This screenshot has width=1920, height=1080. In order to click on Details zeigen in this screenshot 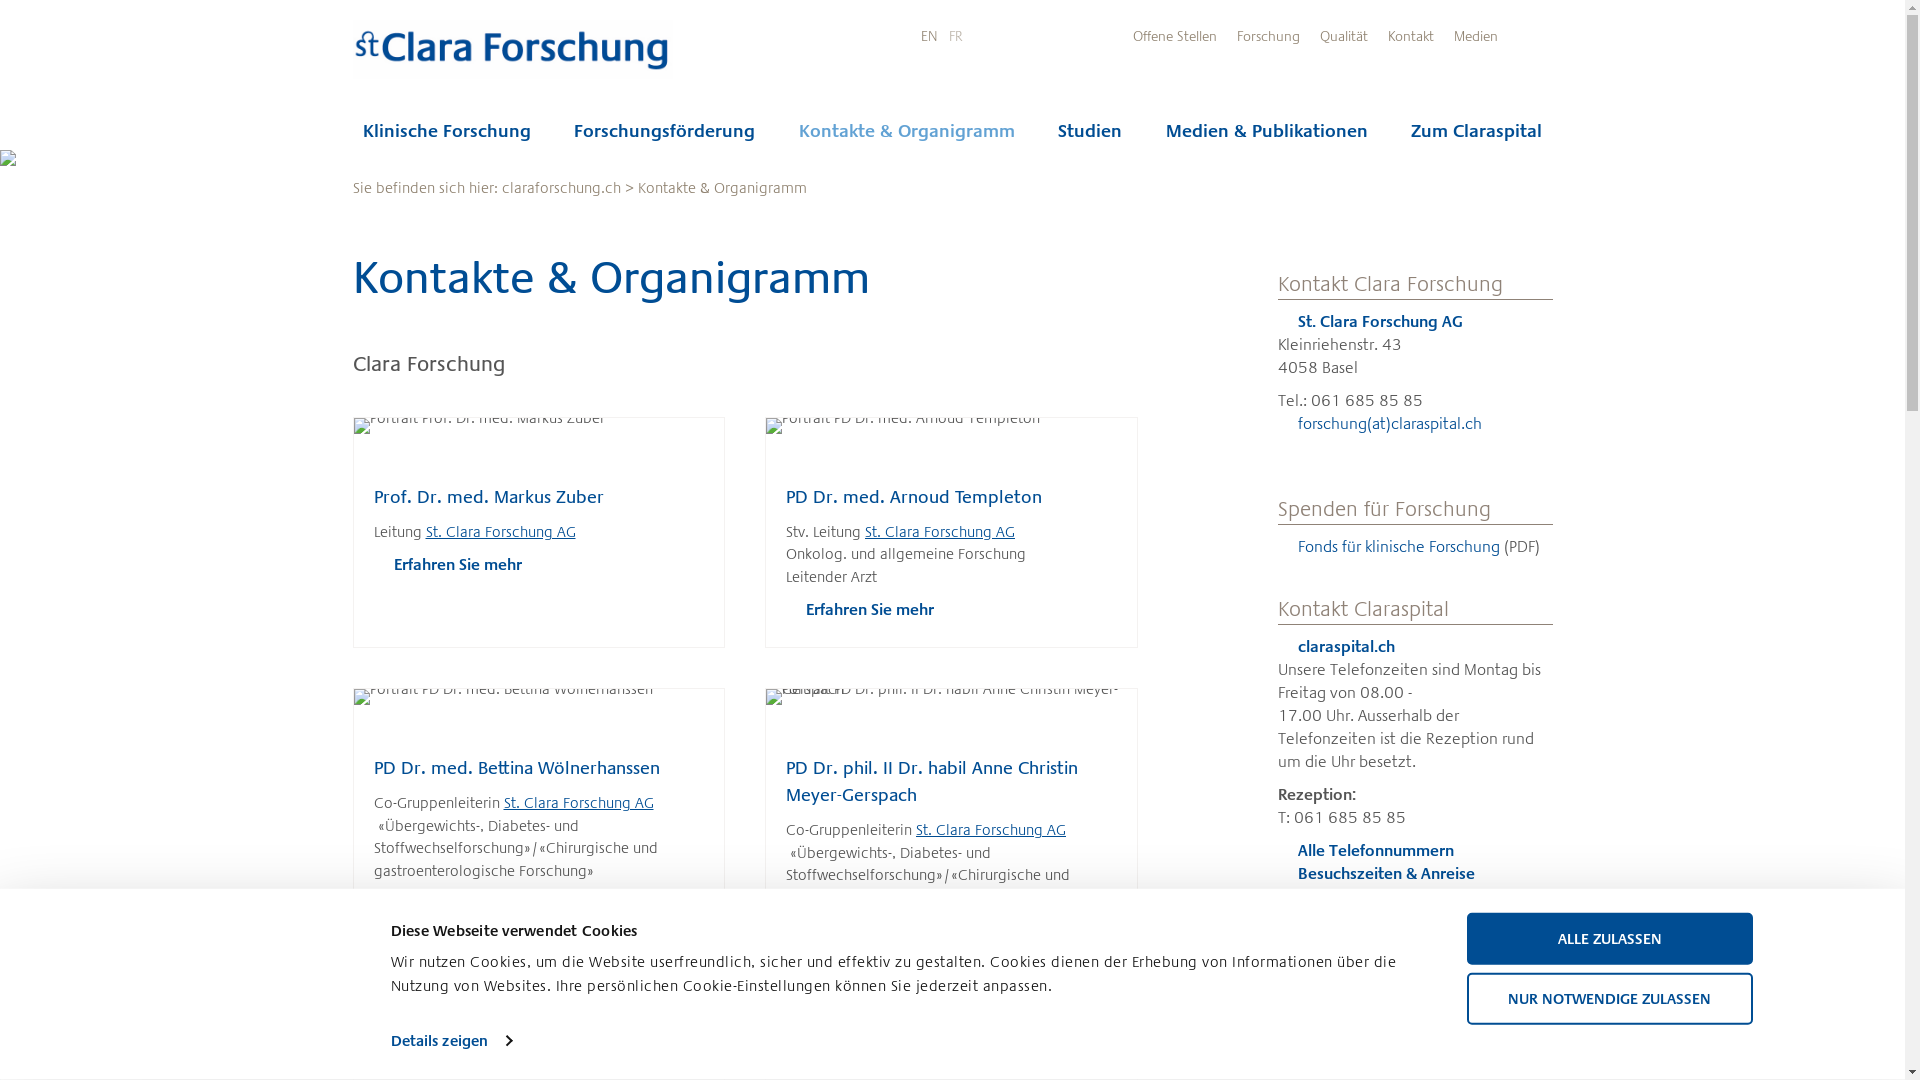, I will do `click(452, 1041)`.